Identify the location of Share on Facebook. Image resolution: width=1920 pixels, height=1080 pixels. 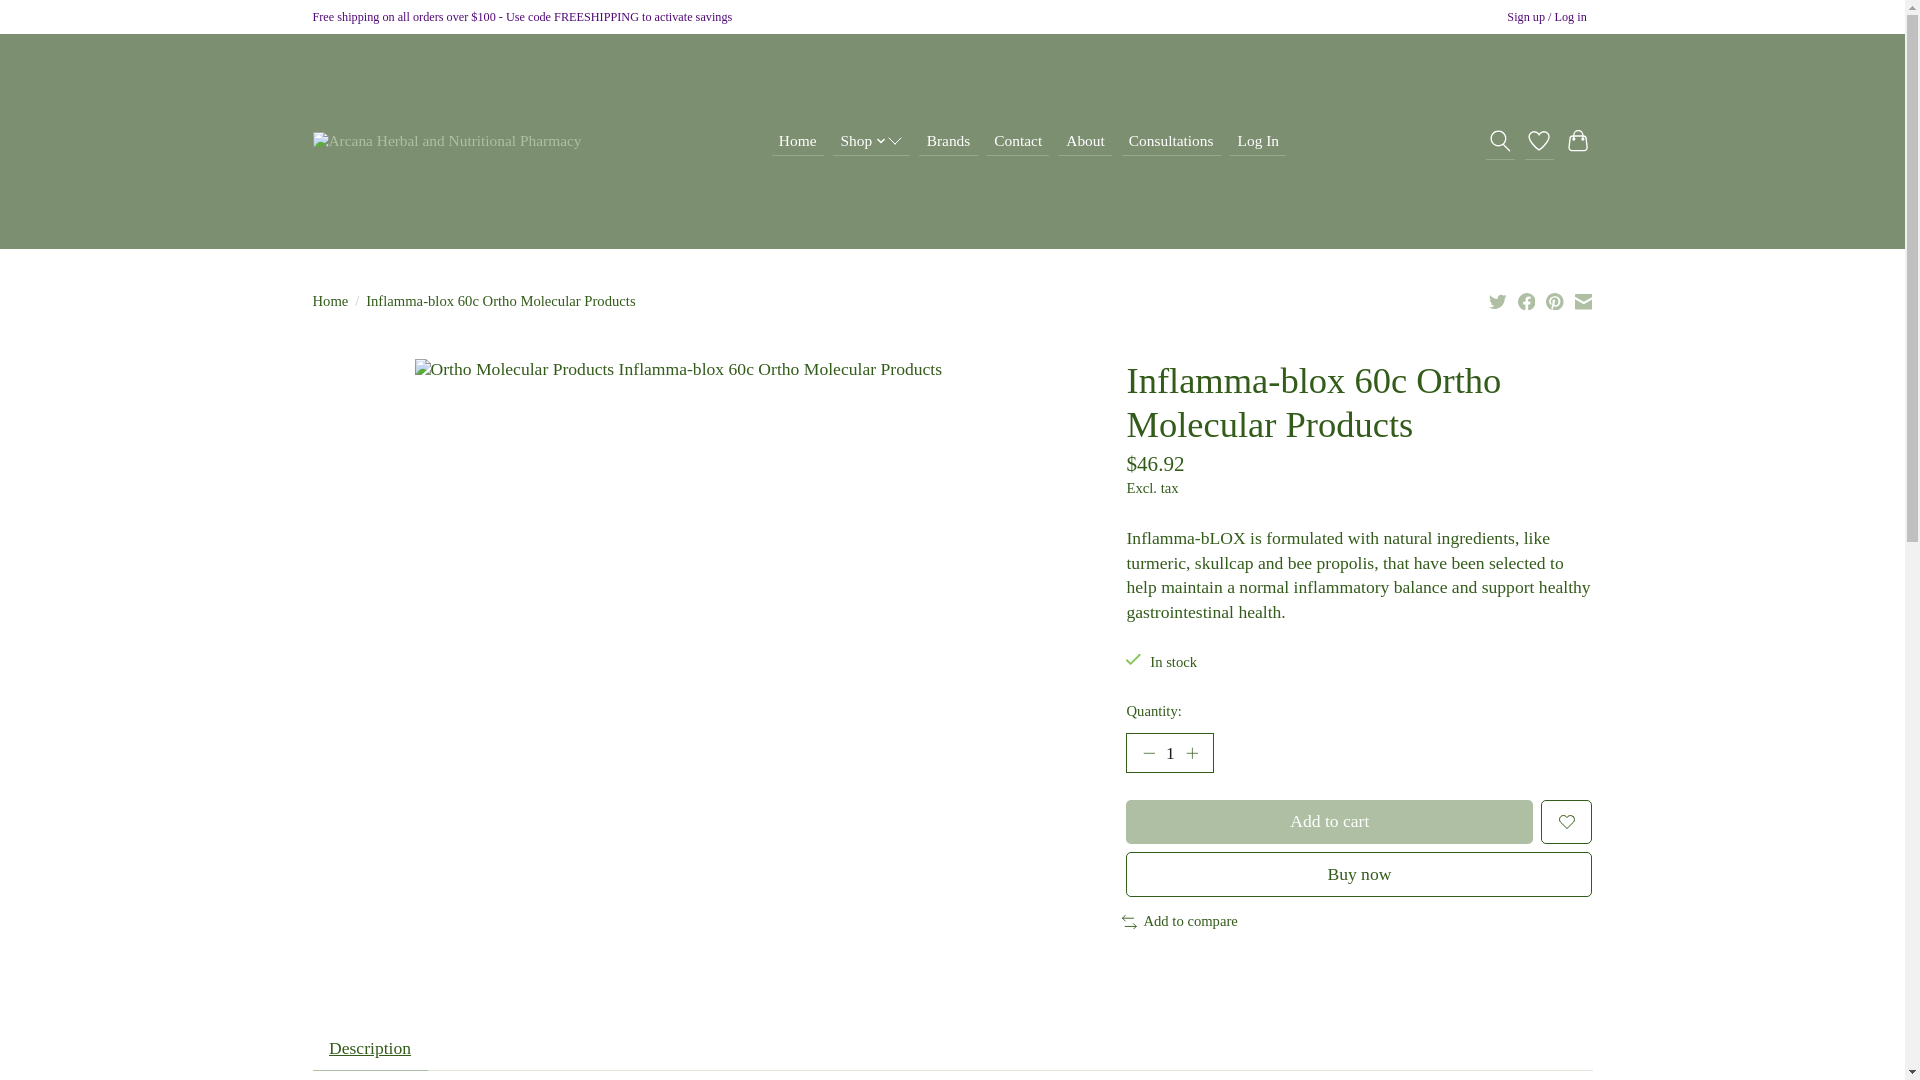
(1527, 300).